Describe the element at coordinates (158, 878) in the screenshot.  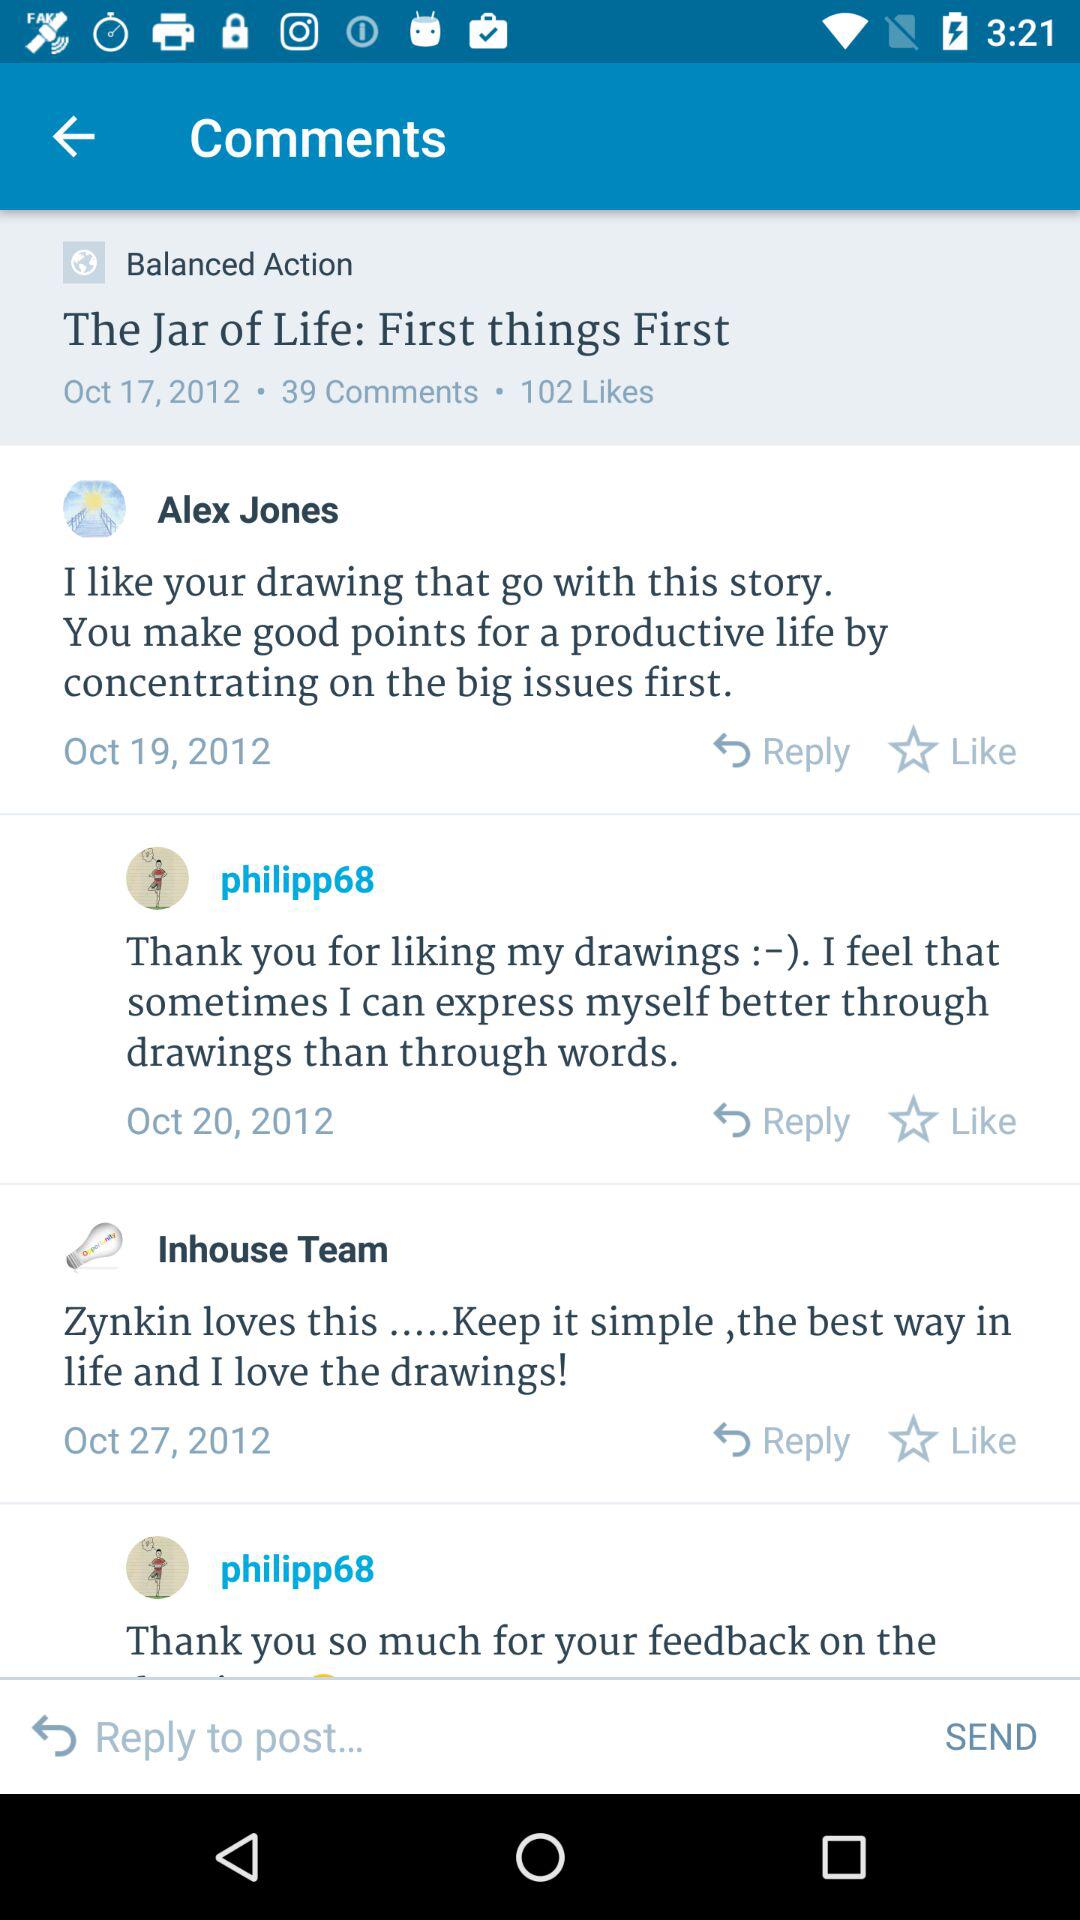
I see `go to tp` at that location.